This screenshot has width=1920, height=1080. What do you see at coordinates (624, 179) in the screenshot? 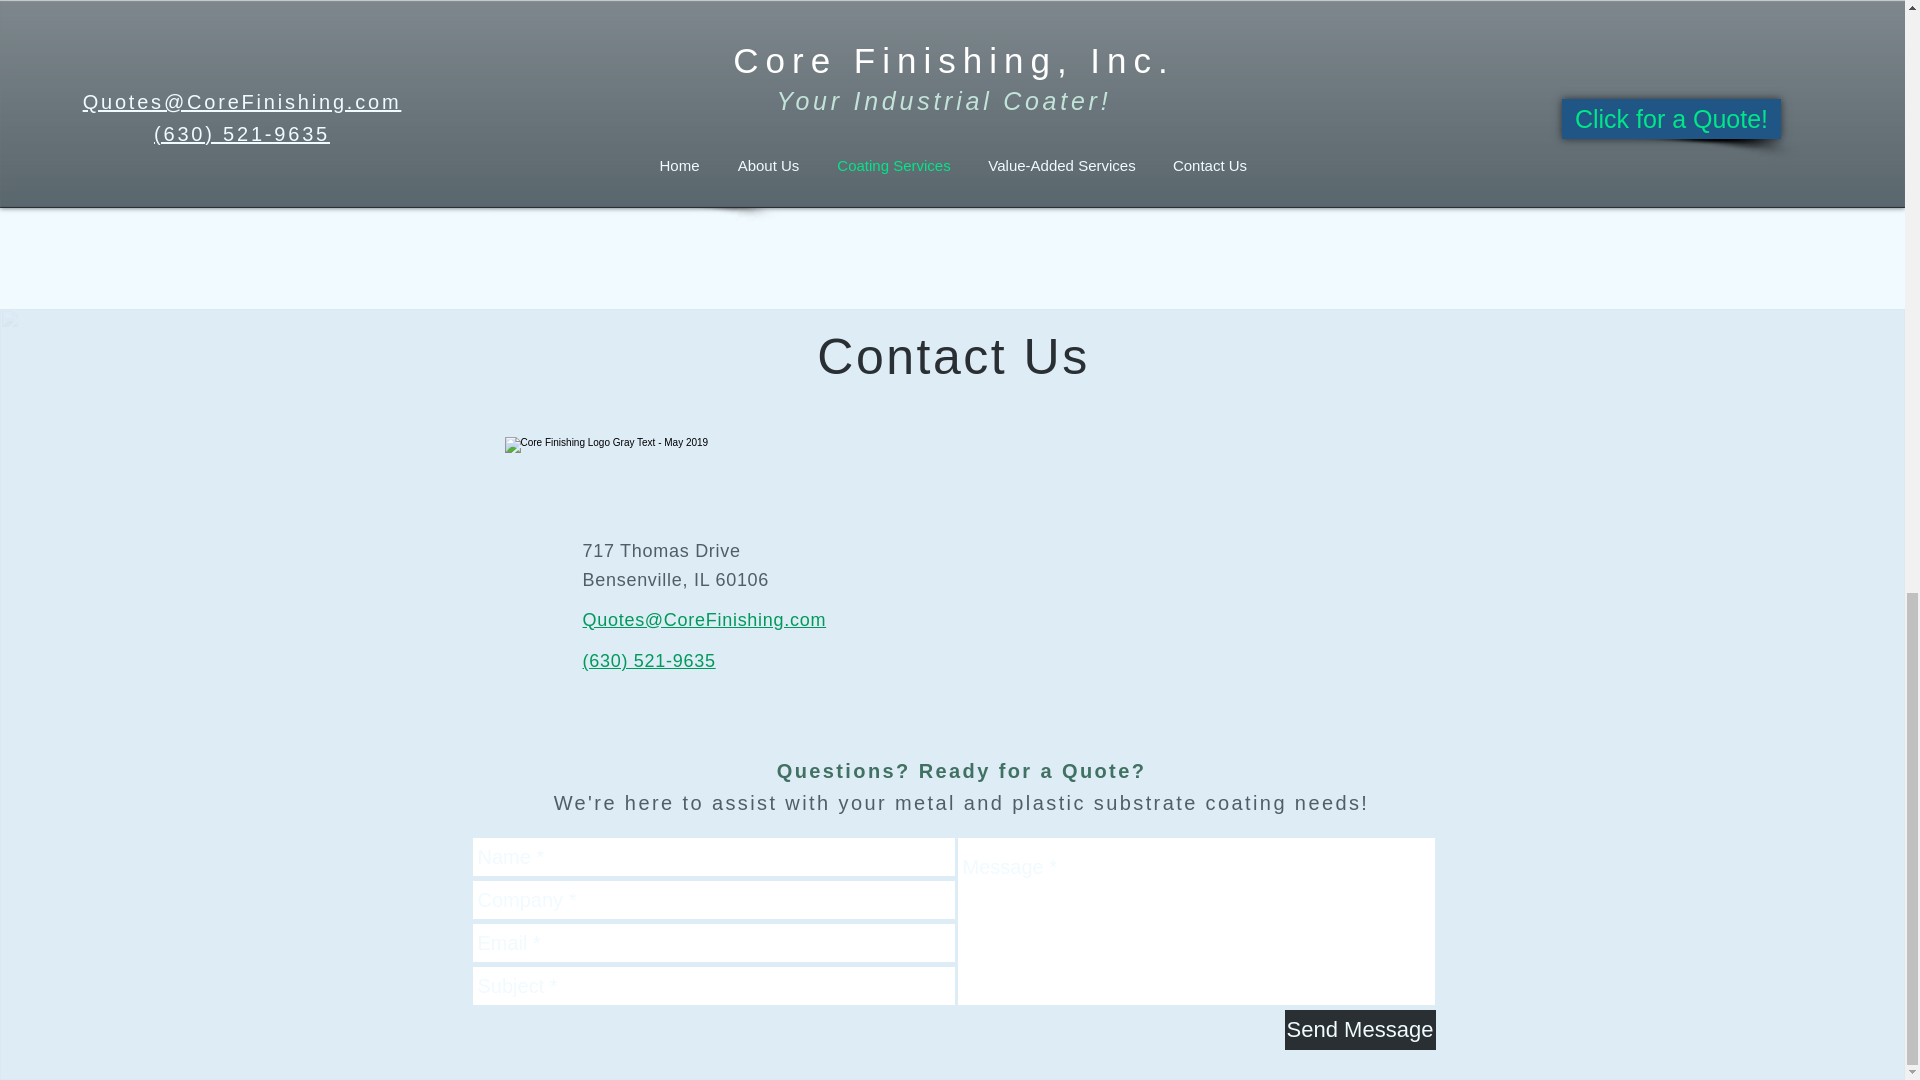
I see `Click for a Quote!` at bounding box center [624, 179].